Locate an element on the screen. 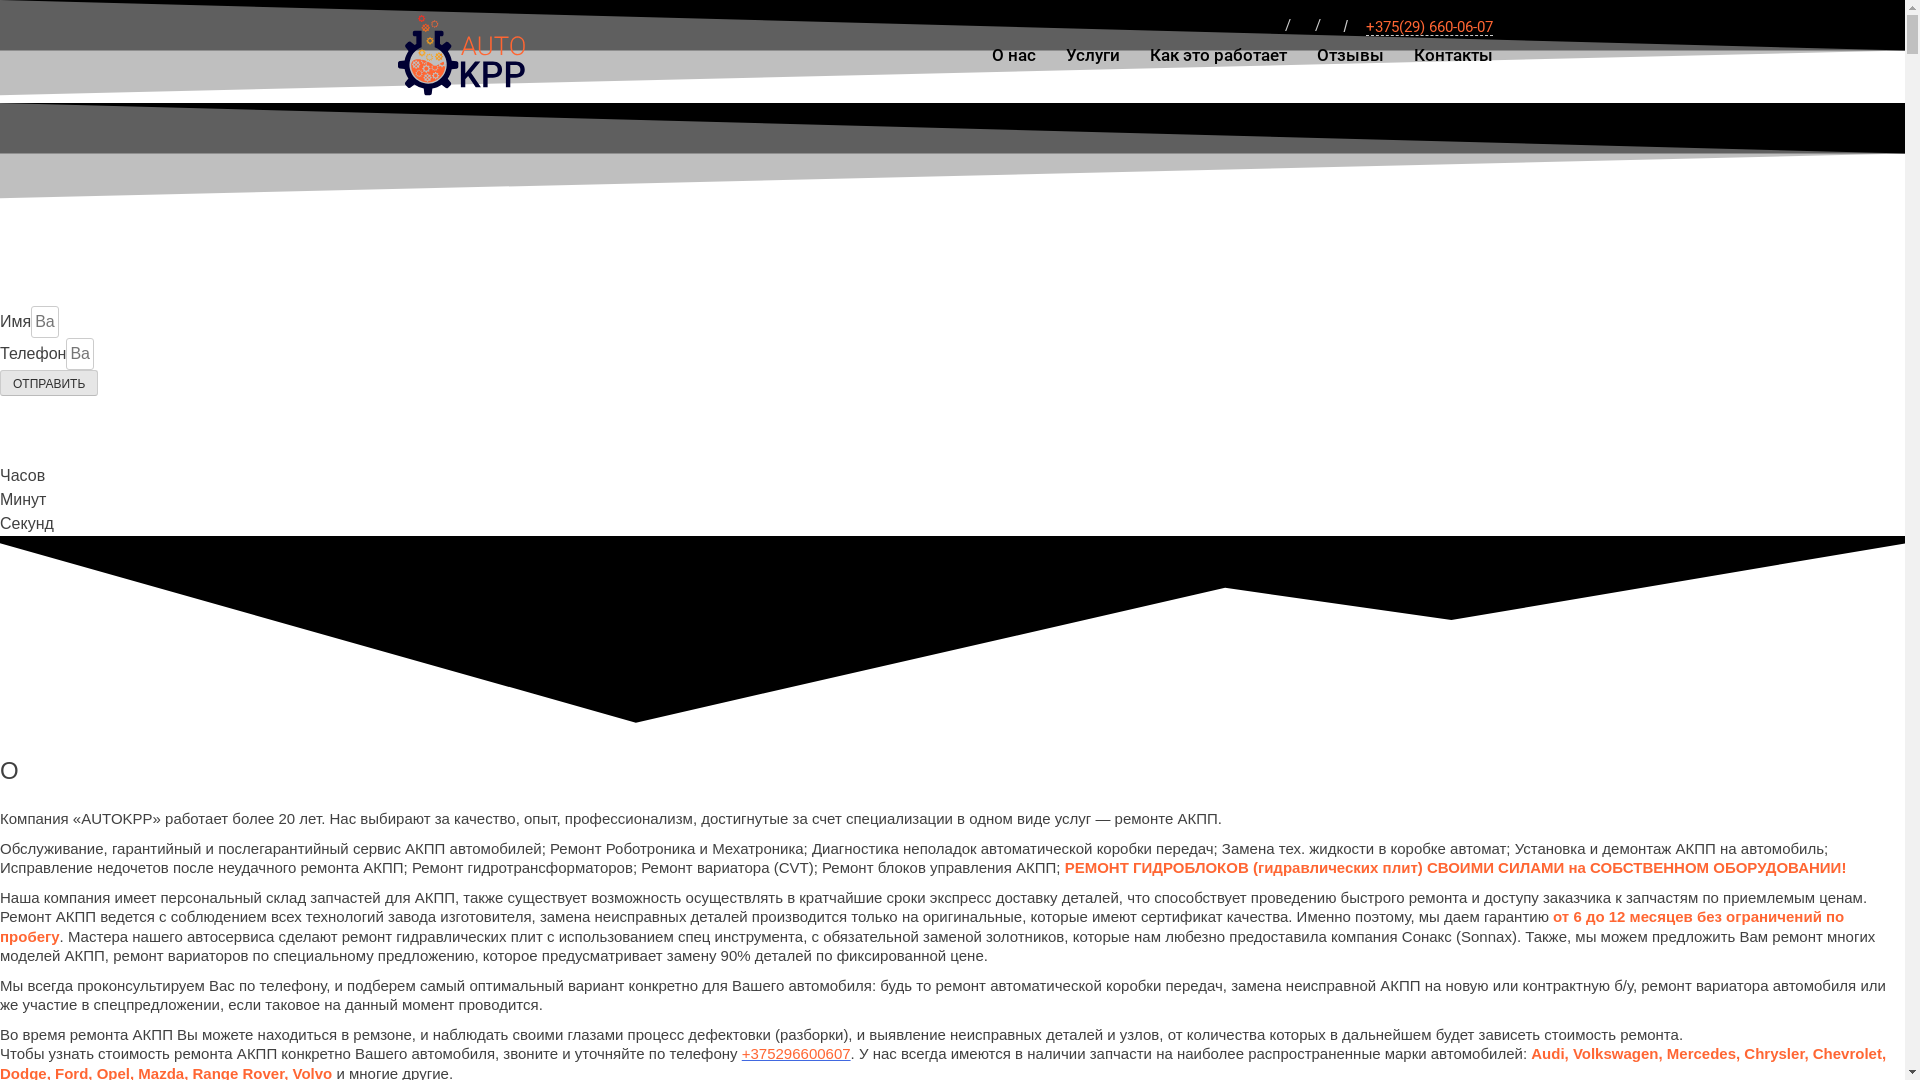  +375(29) 660-06-07 is located at coordinates (1430, 28).